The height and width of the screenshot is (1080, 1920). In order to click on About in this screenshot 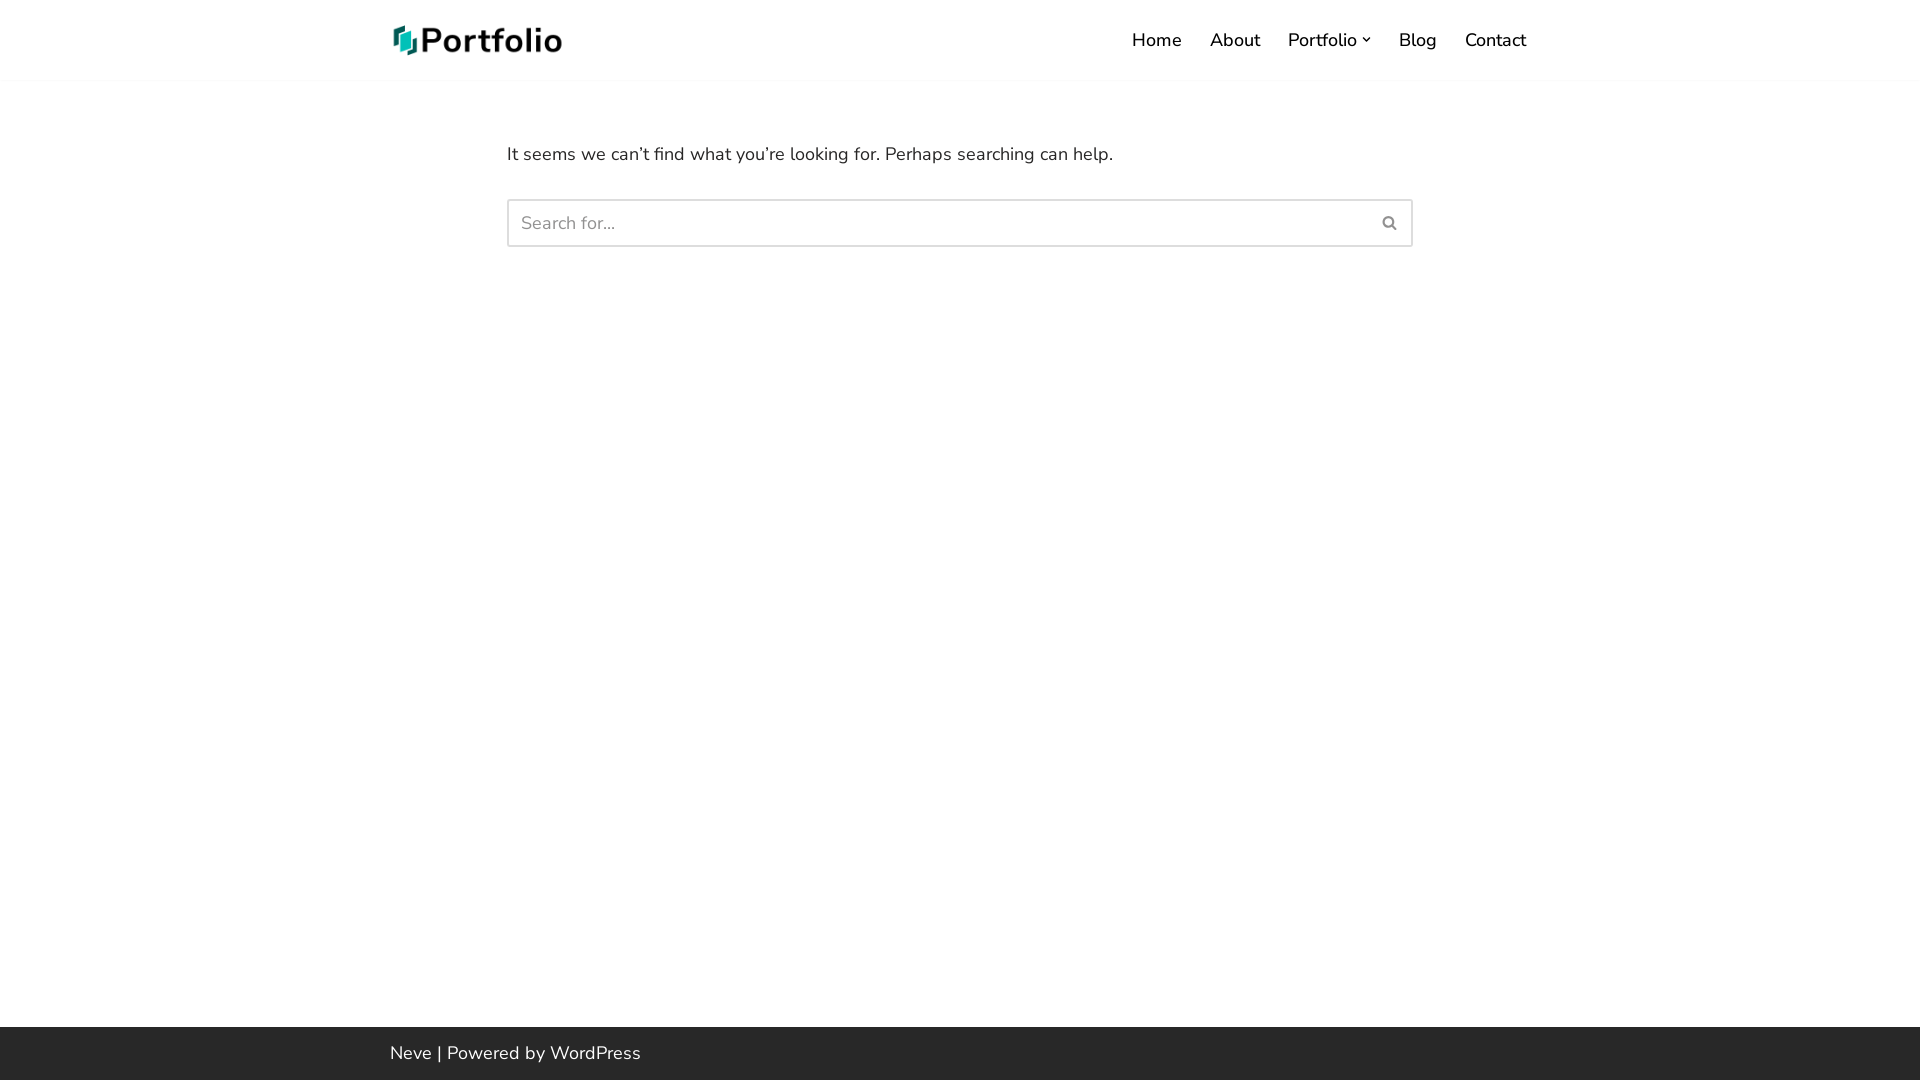, I will do `click(1235, 40)`.